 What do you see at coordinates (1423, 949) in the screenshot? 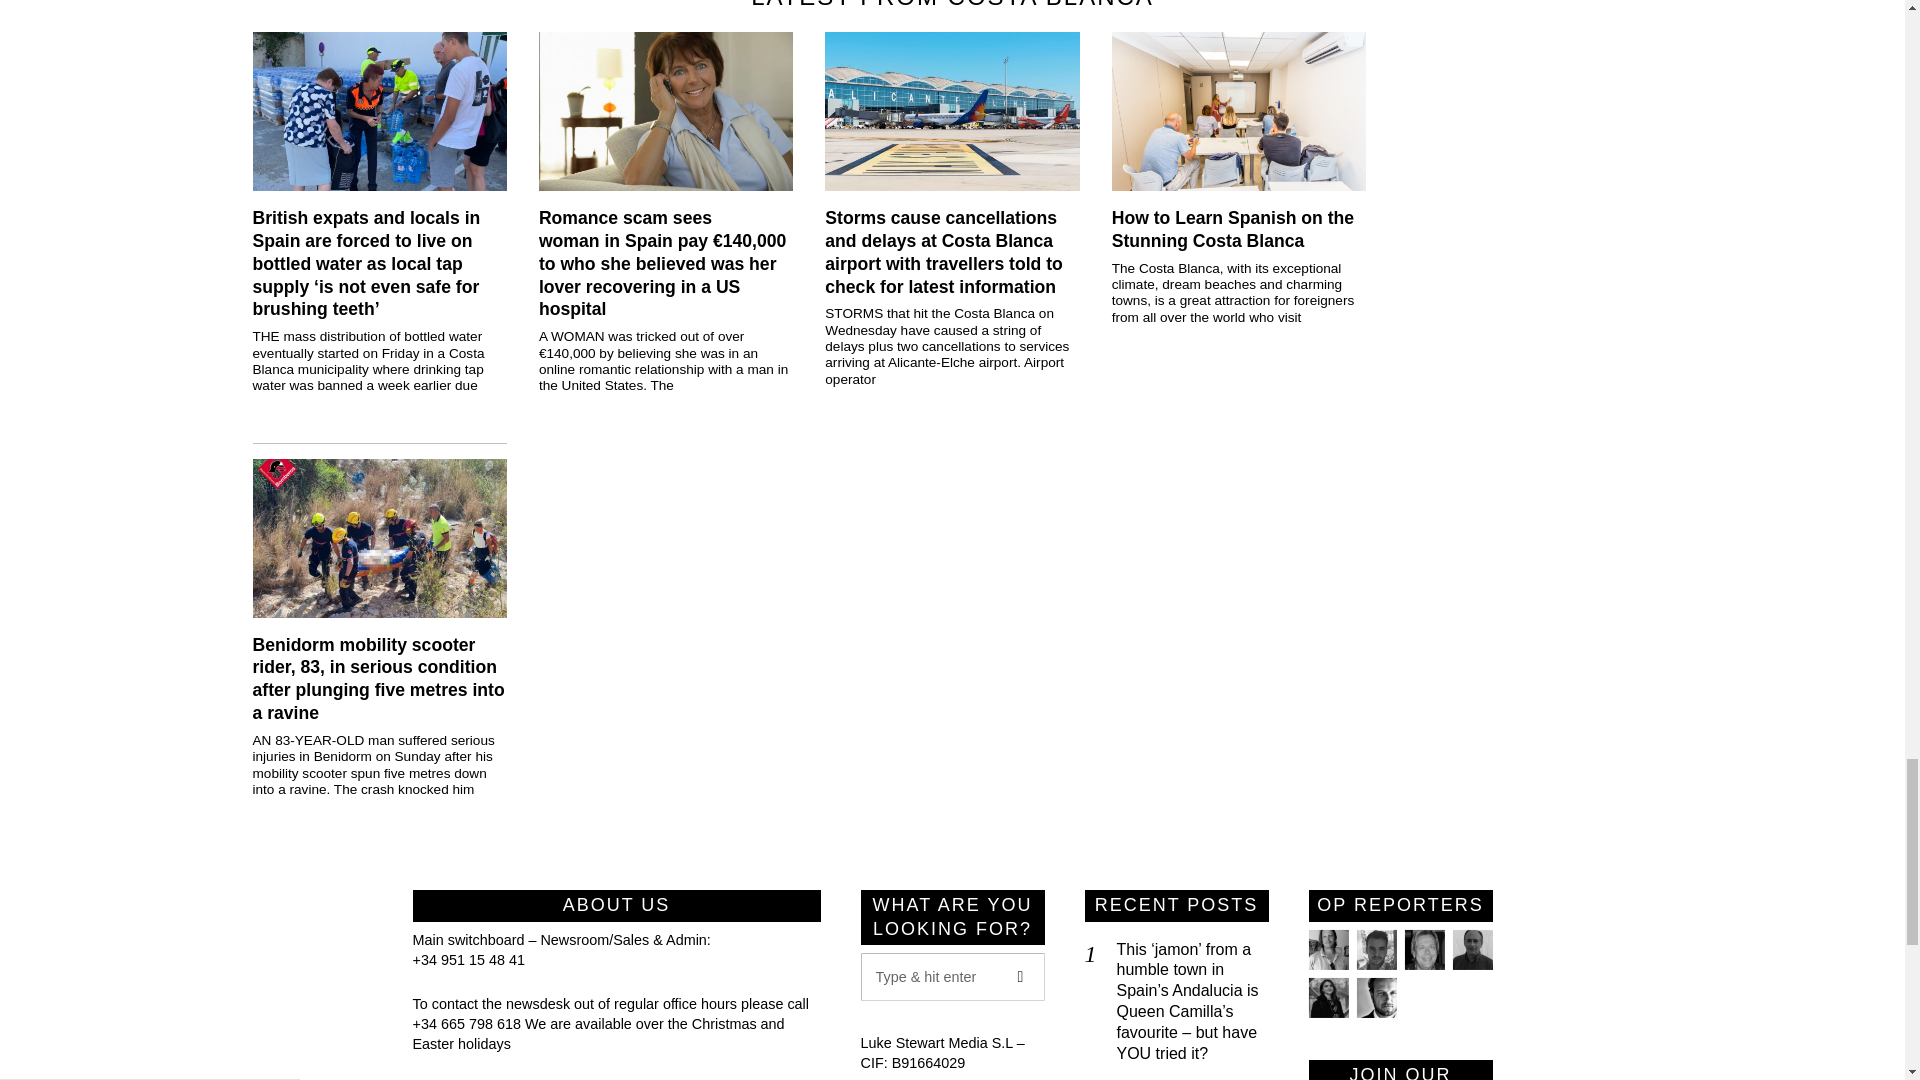
I see `Alex Trelinski` at bounding box center [1423, 949].